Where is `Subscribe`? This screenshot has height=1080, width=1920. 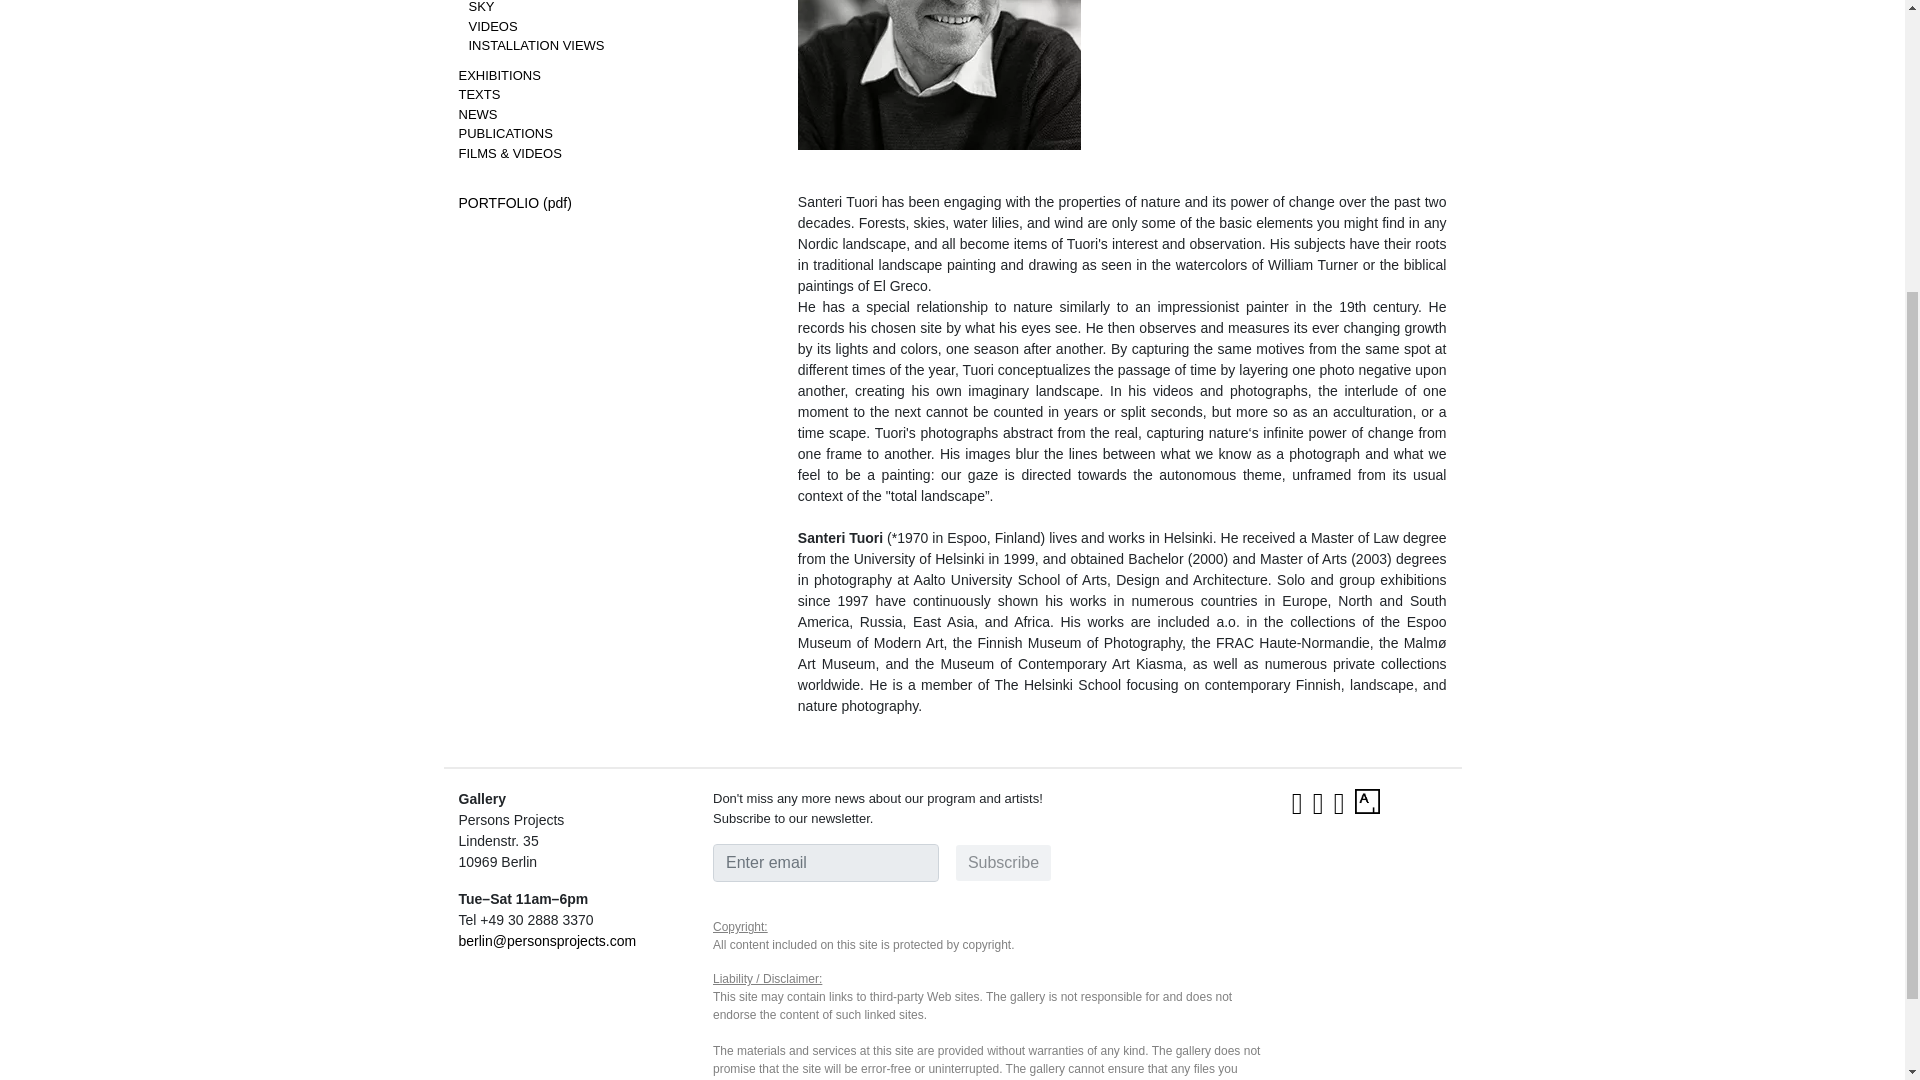 Subscribe is located at coordinates (1003, 862).